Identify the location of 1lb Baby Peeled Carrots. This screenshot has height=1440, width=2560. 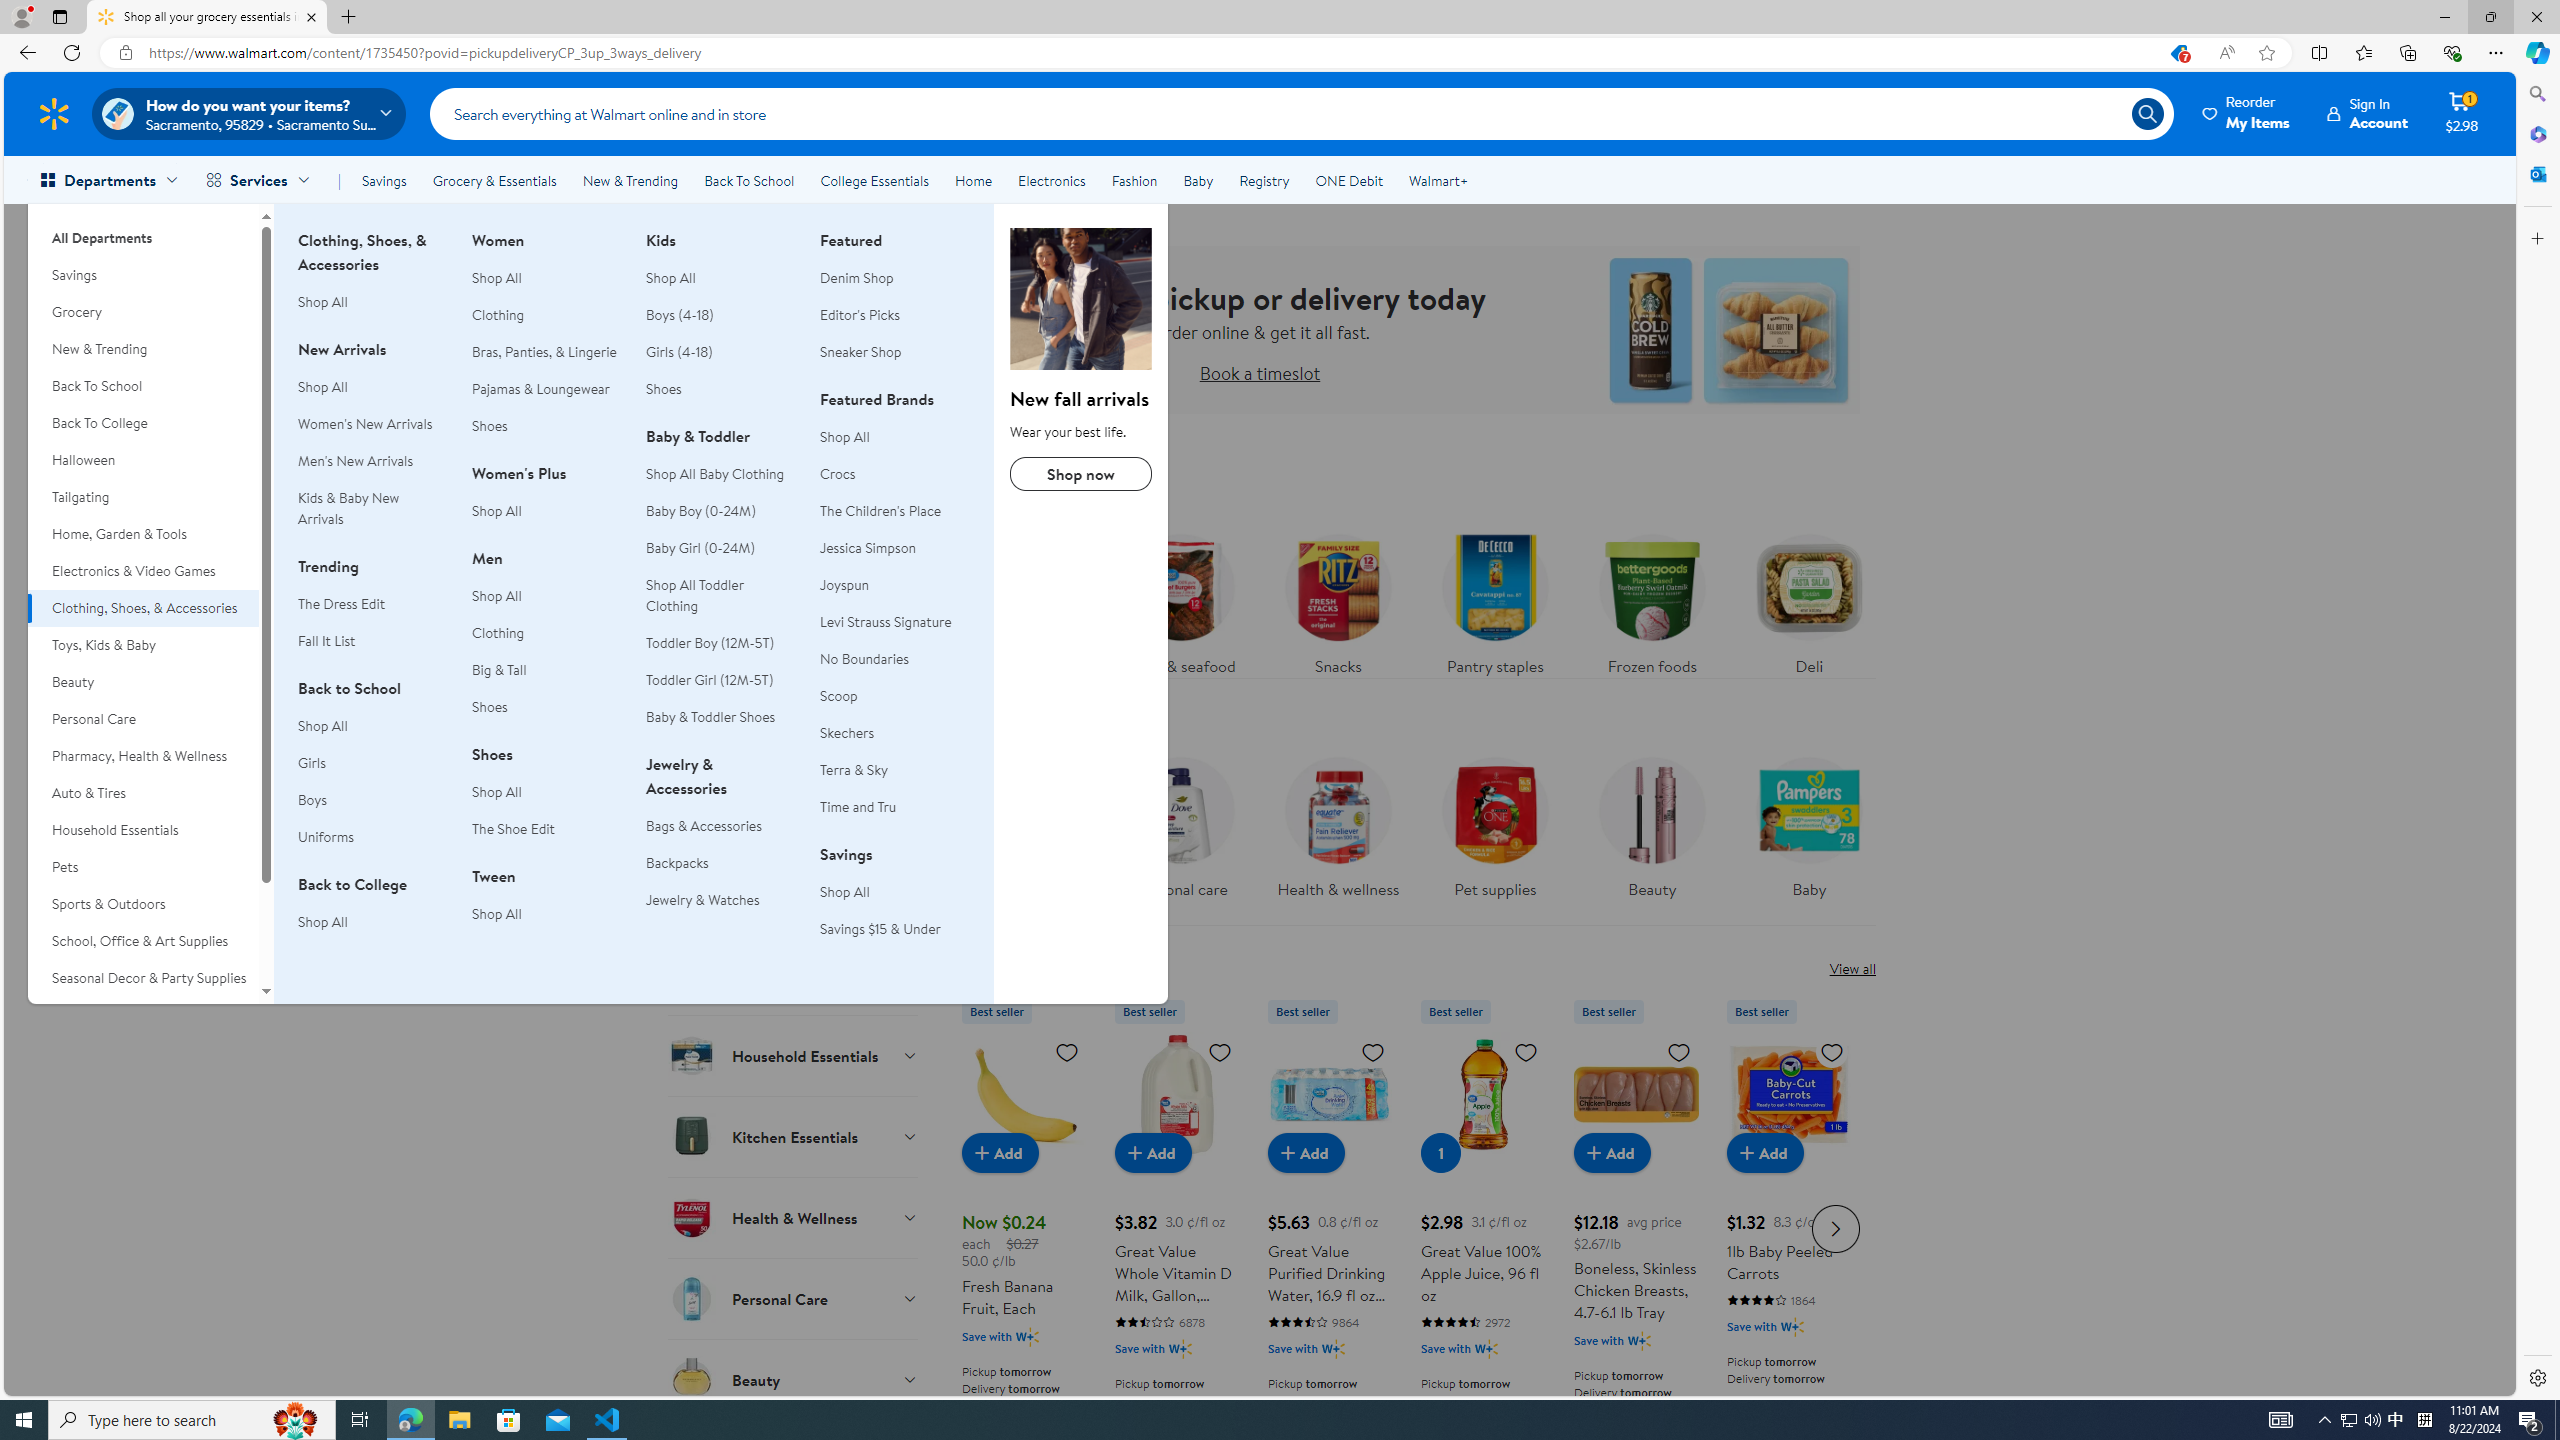
(1789, 1094).